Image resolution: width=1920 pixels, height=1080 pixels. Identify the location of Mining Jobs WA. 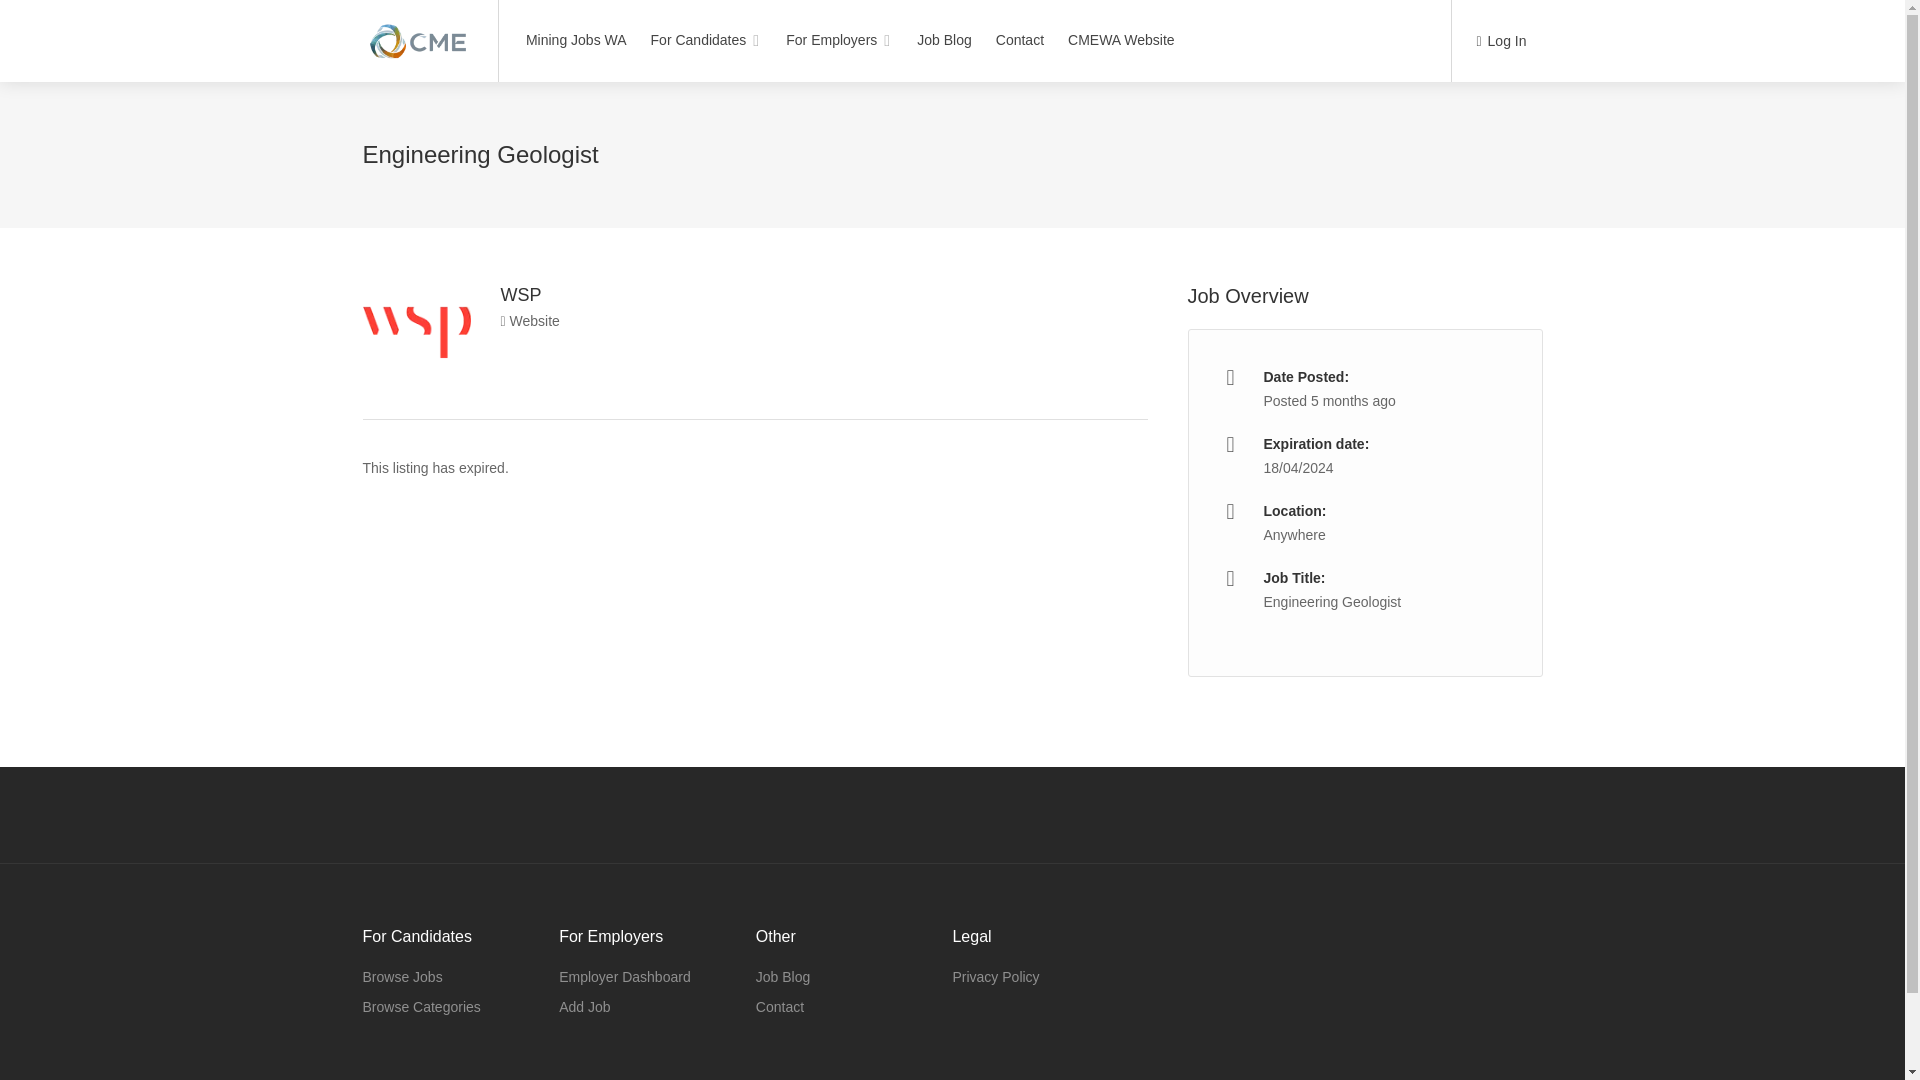
(576, 40).